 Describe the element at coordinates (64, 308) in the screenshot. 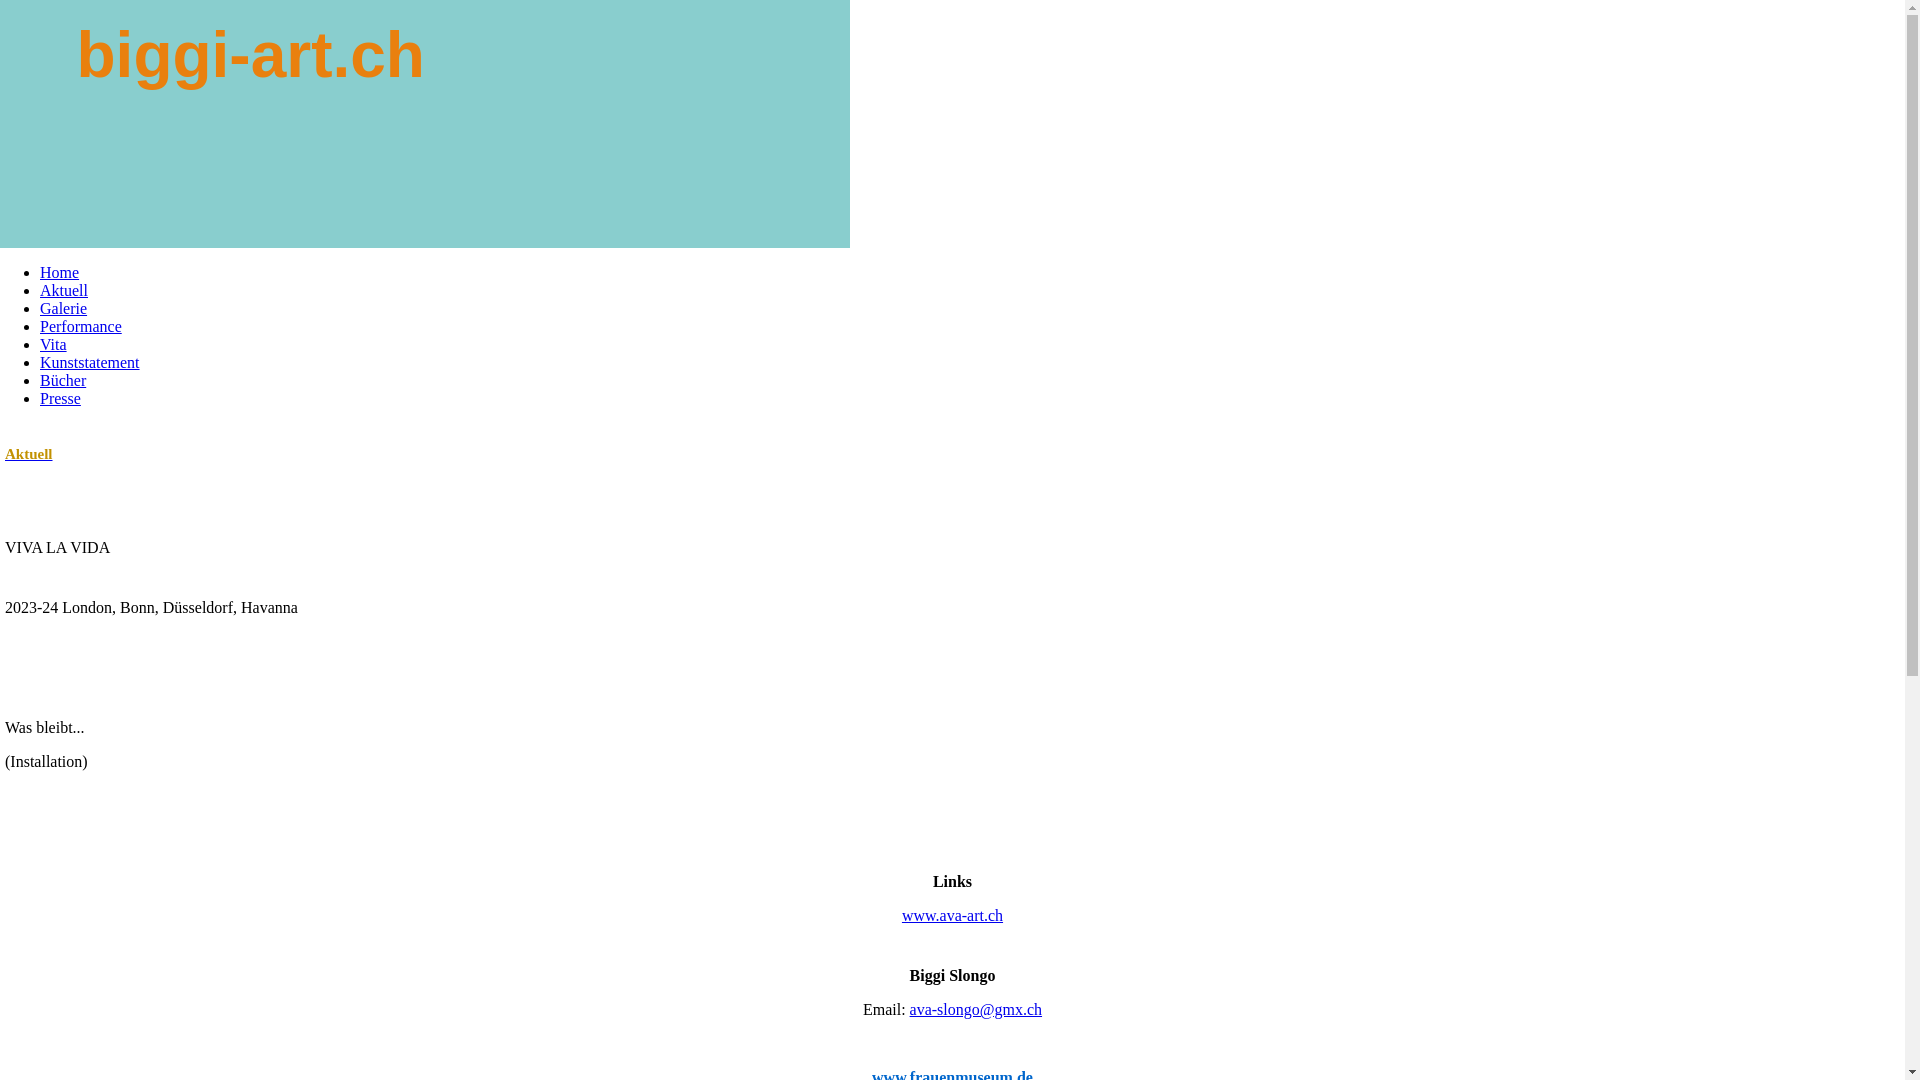

I see `Galerie` at that location.